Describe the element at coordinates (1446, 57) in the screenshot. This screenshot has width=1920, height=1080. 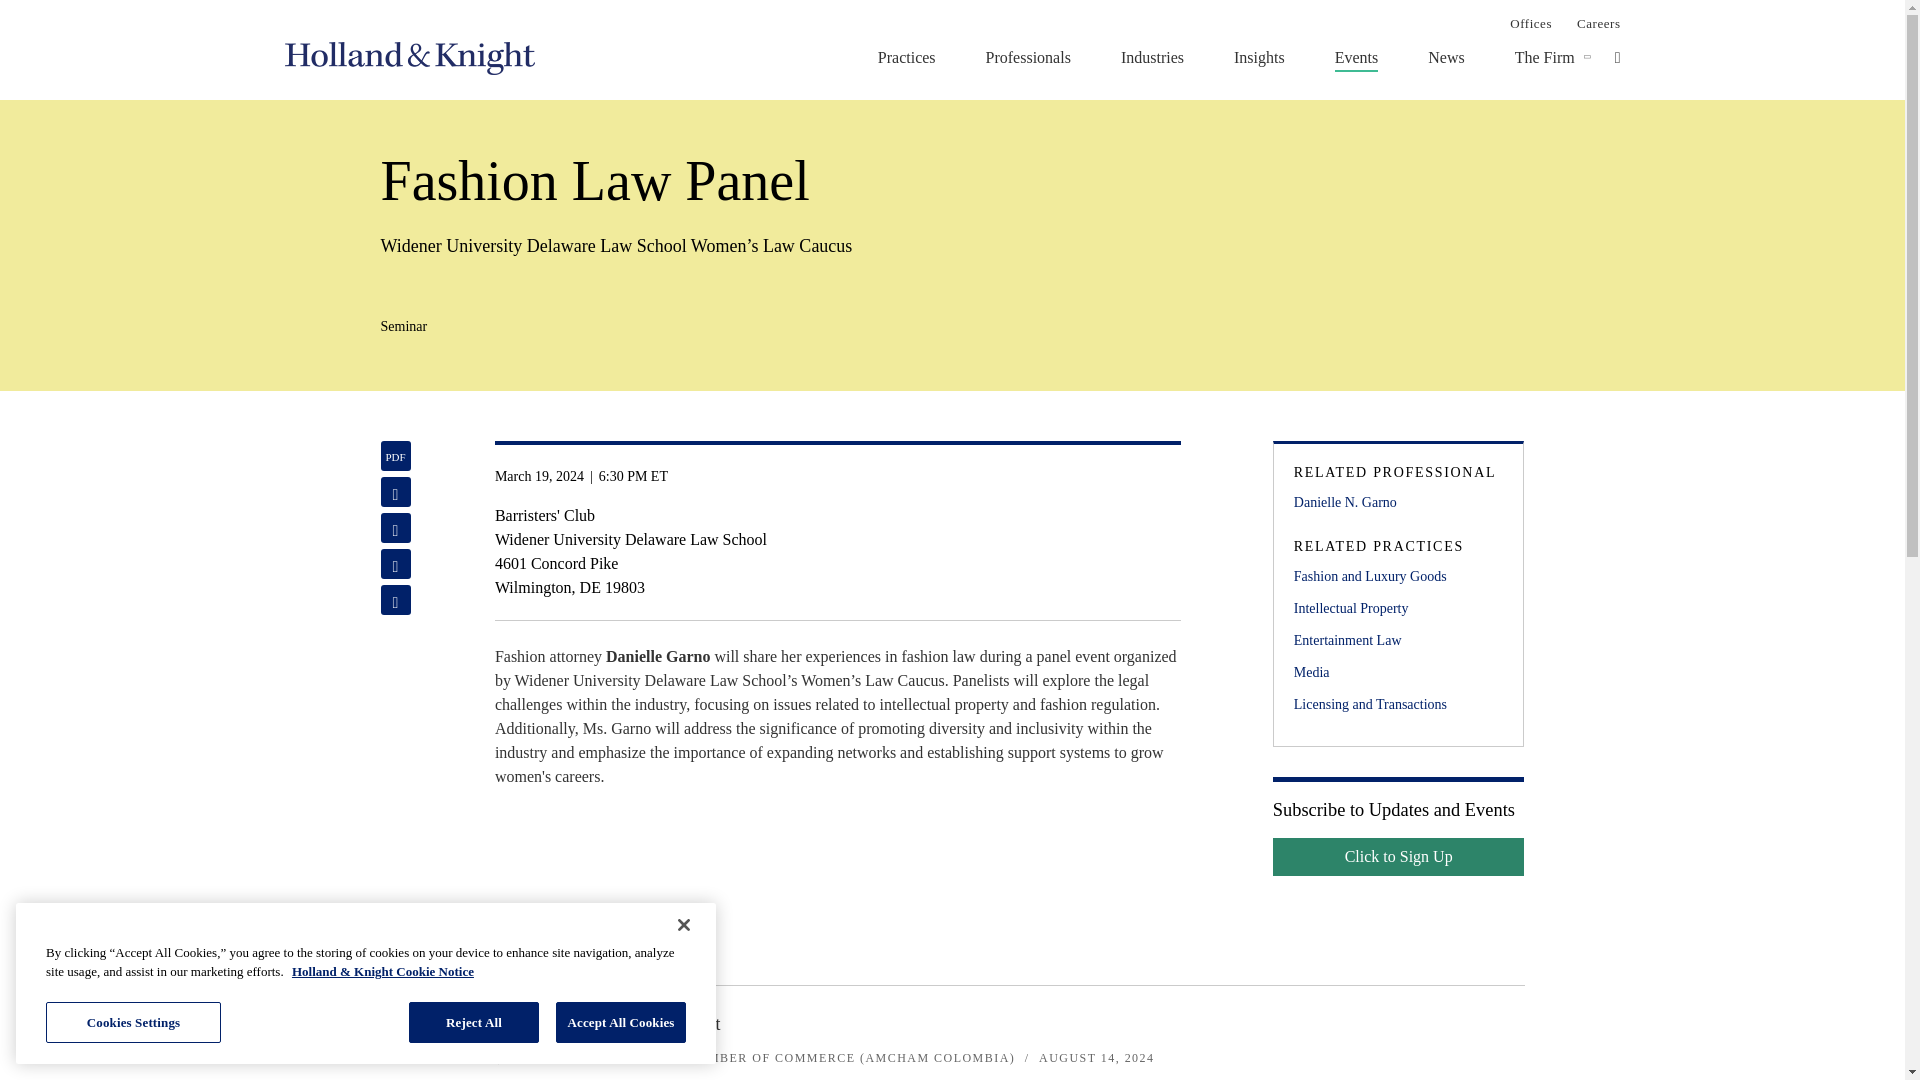
I see `News` at that location.